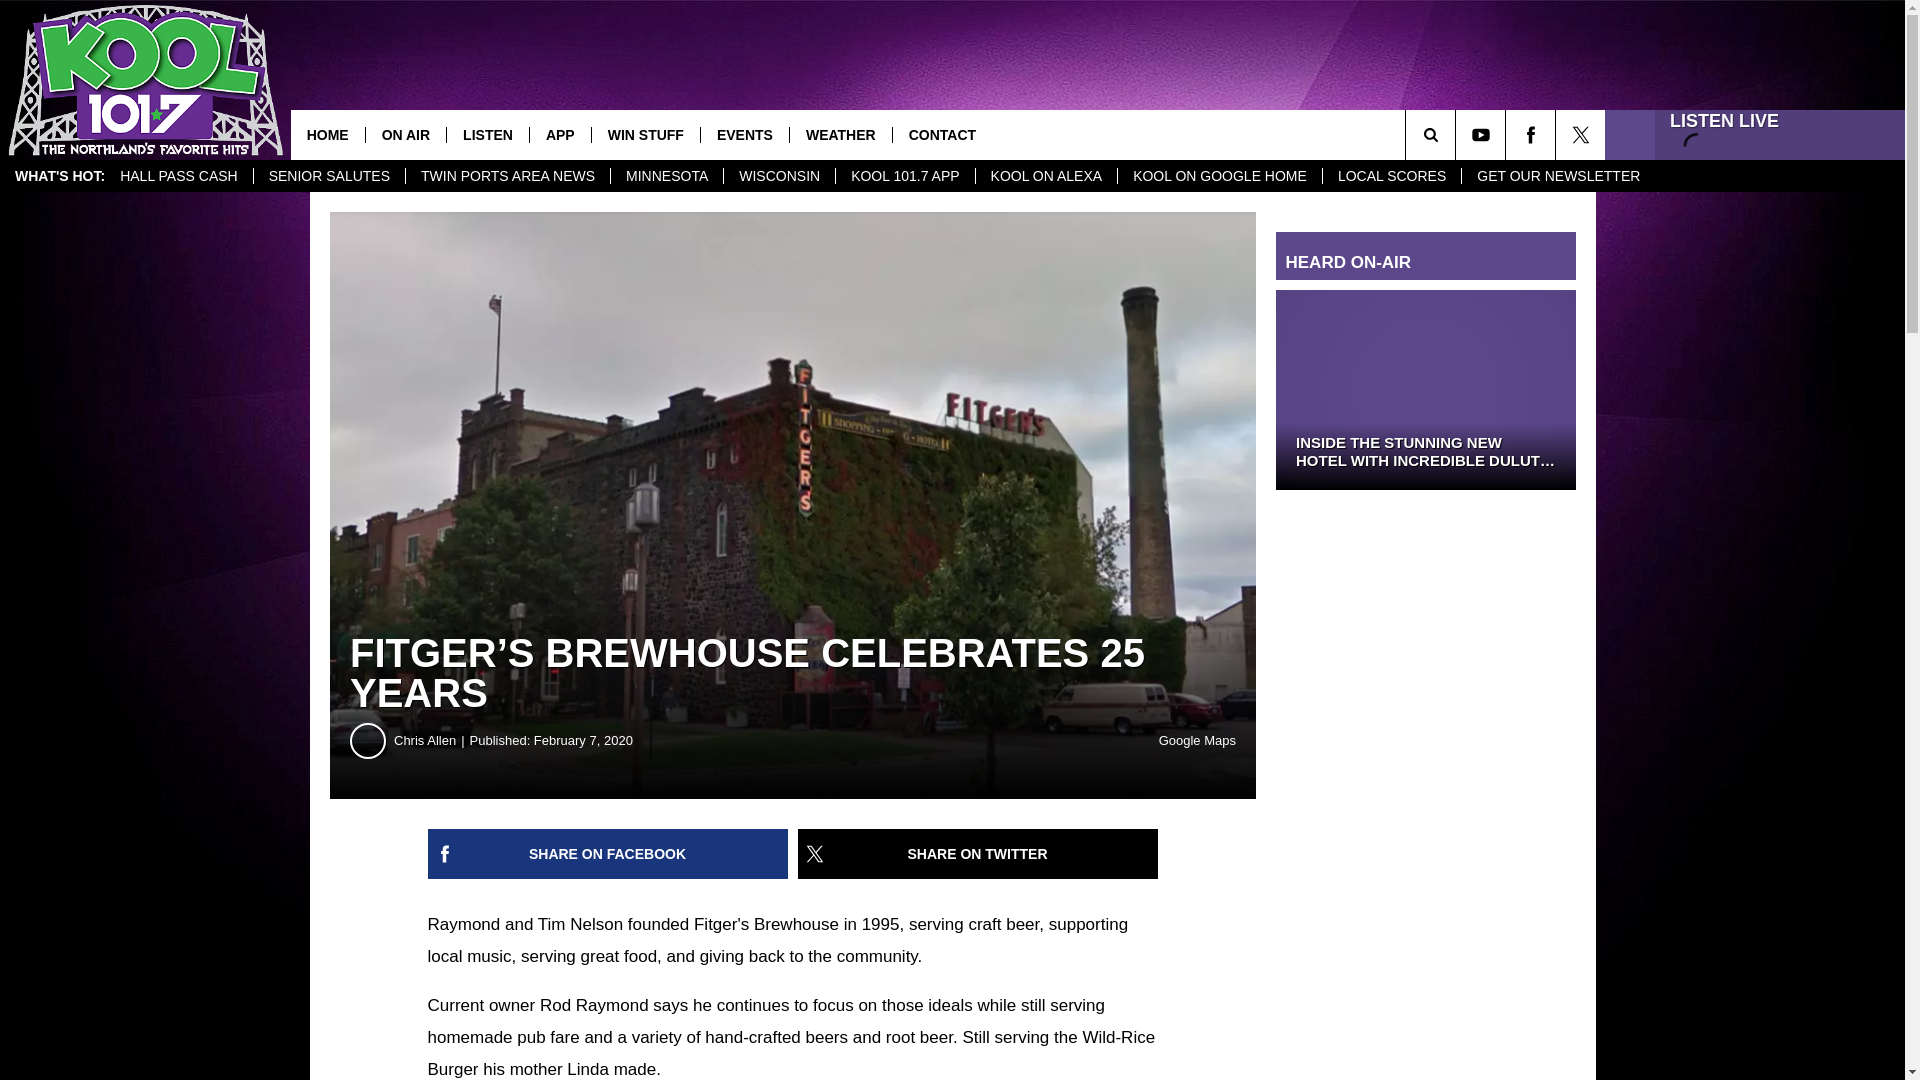  Describe the element at coordinates (508, 176) in the screenshot. I see `TWIN PORTS AREA NEWS` at that location.